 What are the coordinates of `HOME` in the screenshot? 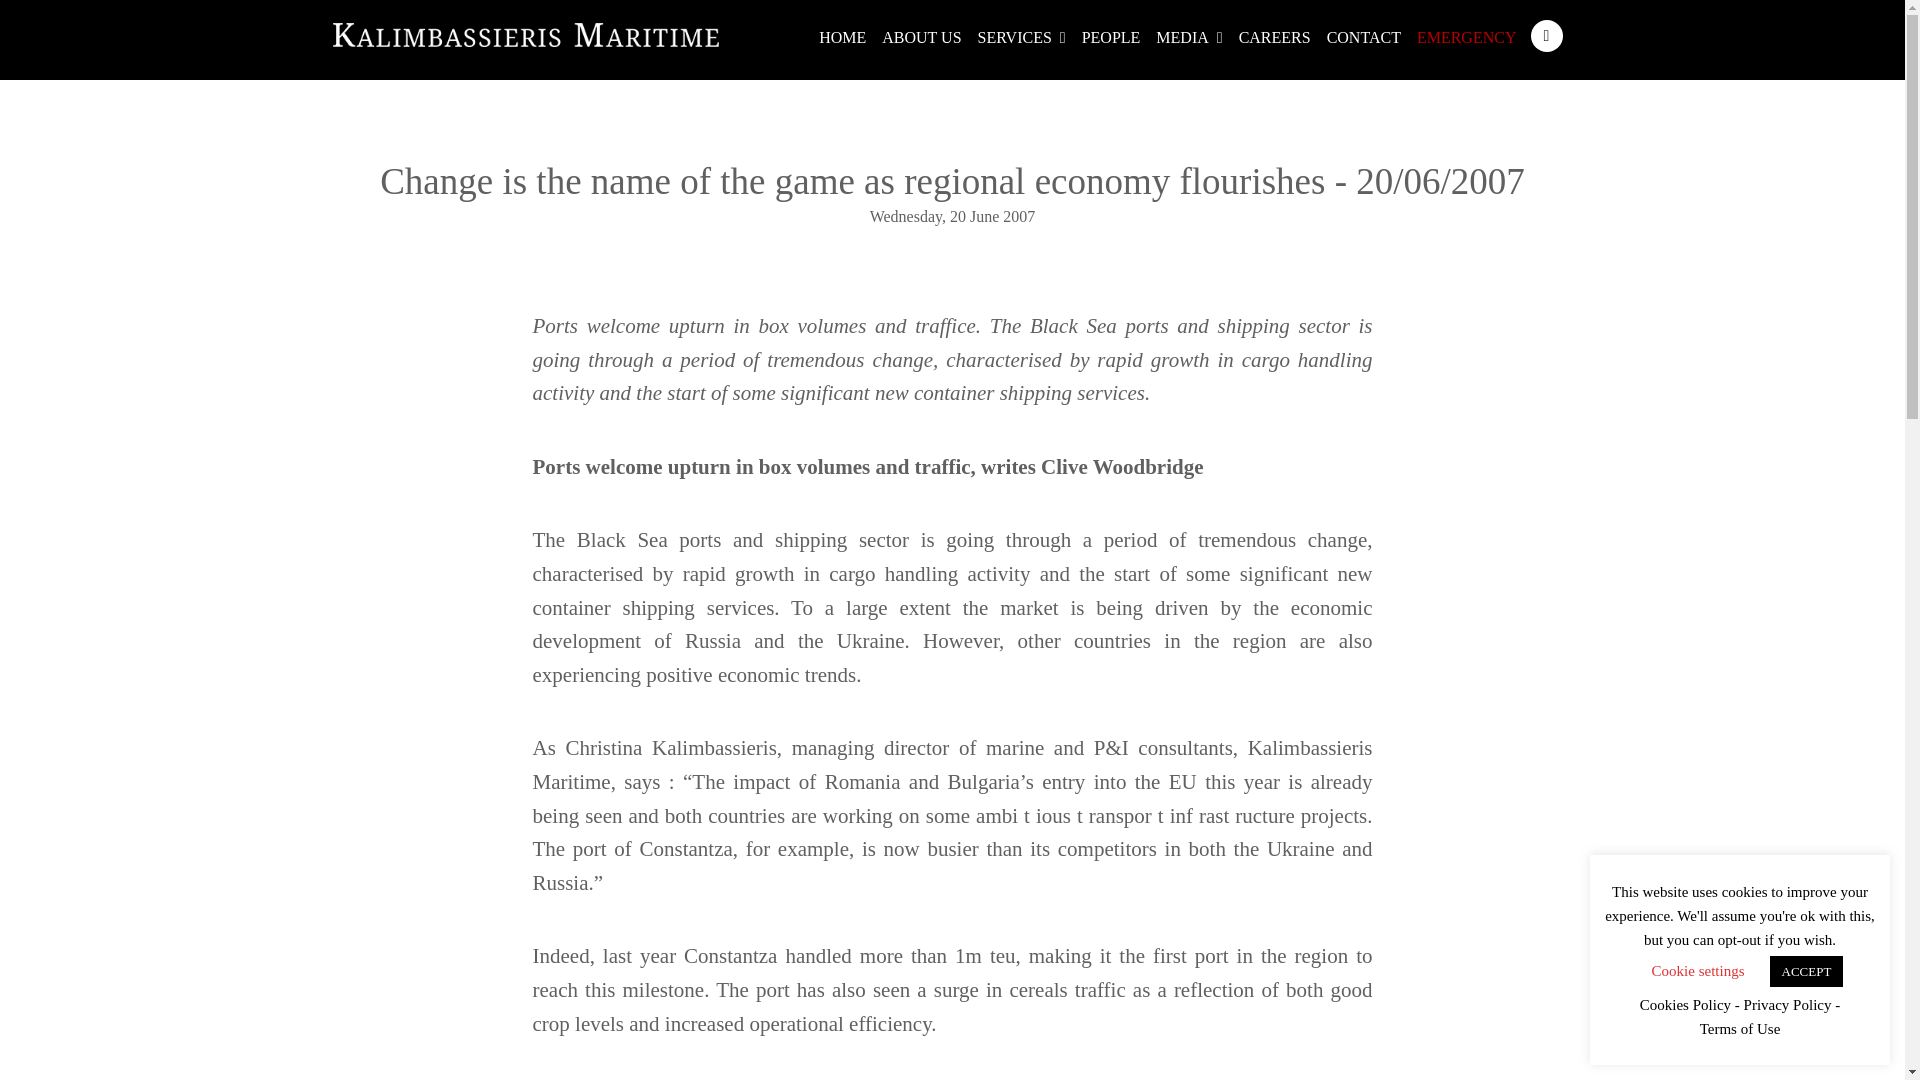 It's located at (842, 38).